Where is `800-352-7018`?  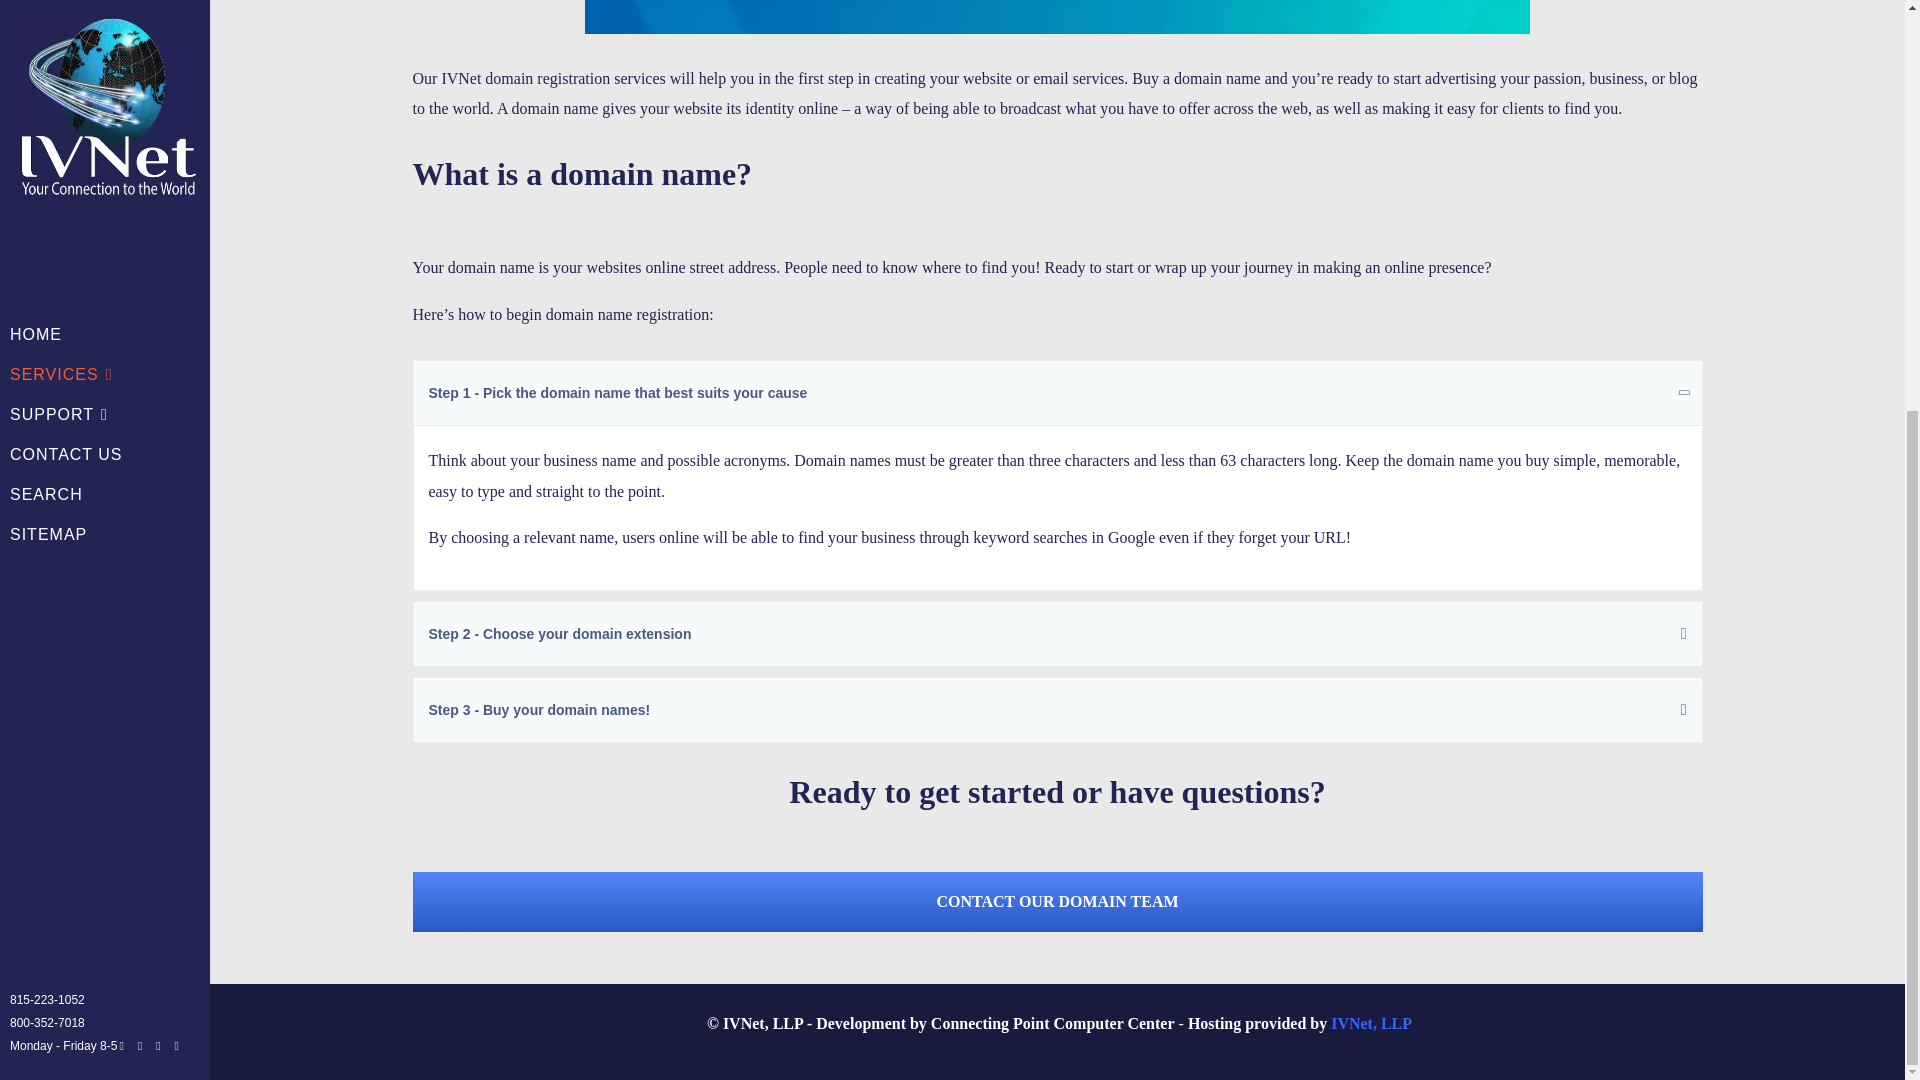
800-352-7018 is located at coordinates (46, 367).